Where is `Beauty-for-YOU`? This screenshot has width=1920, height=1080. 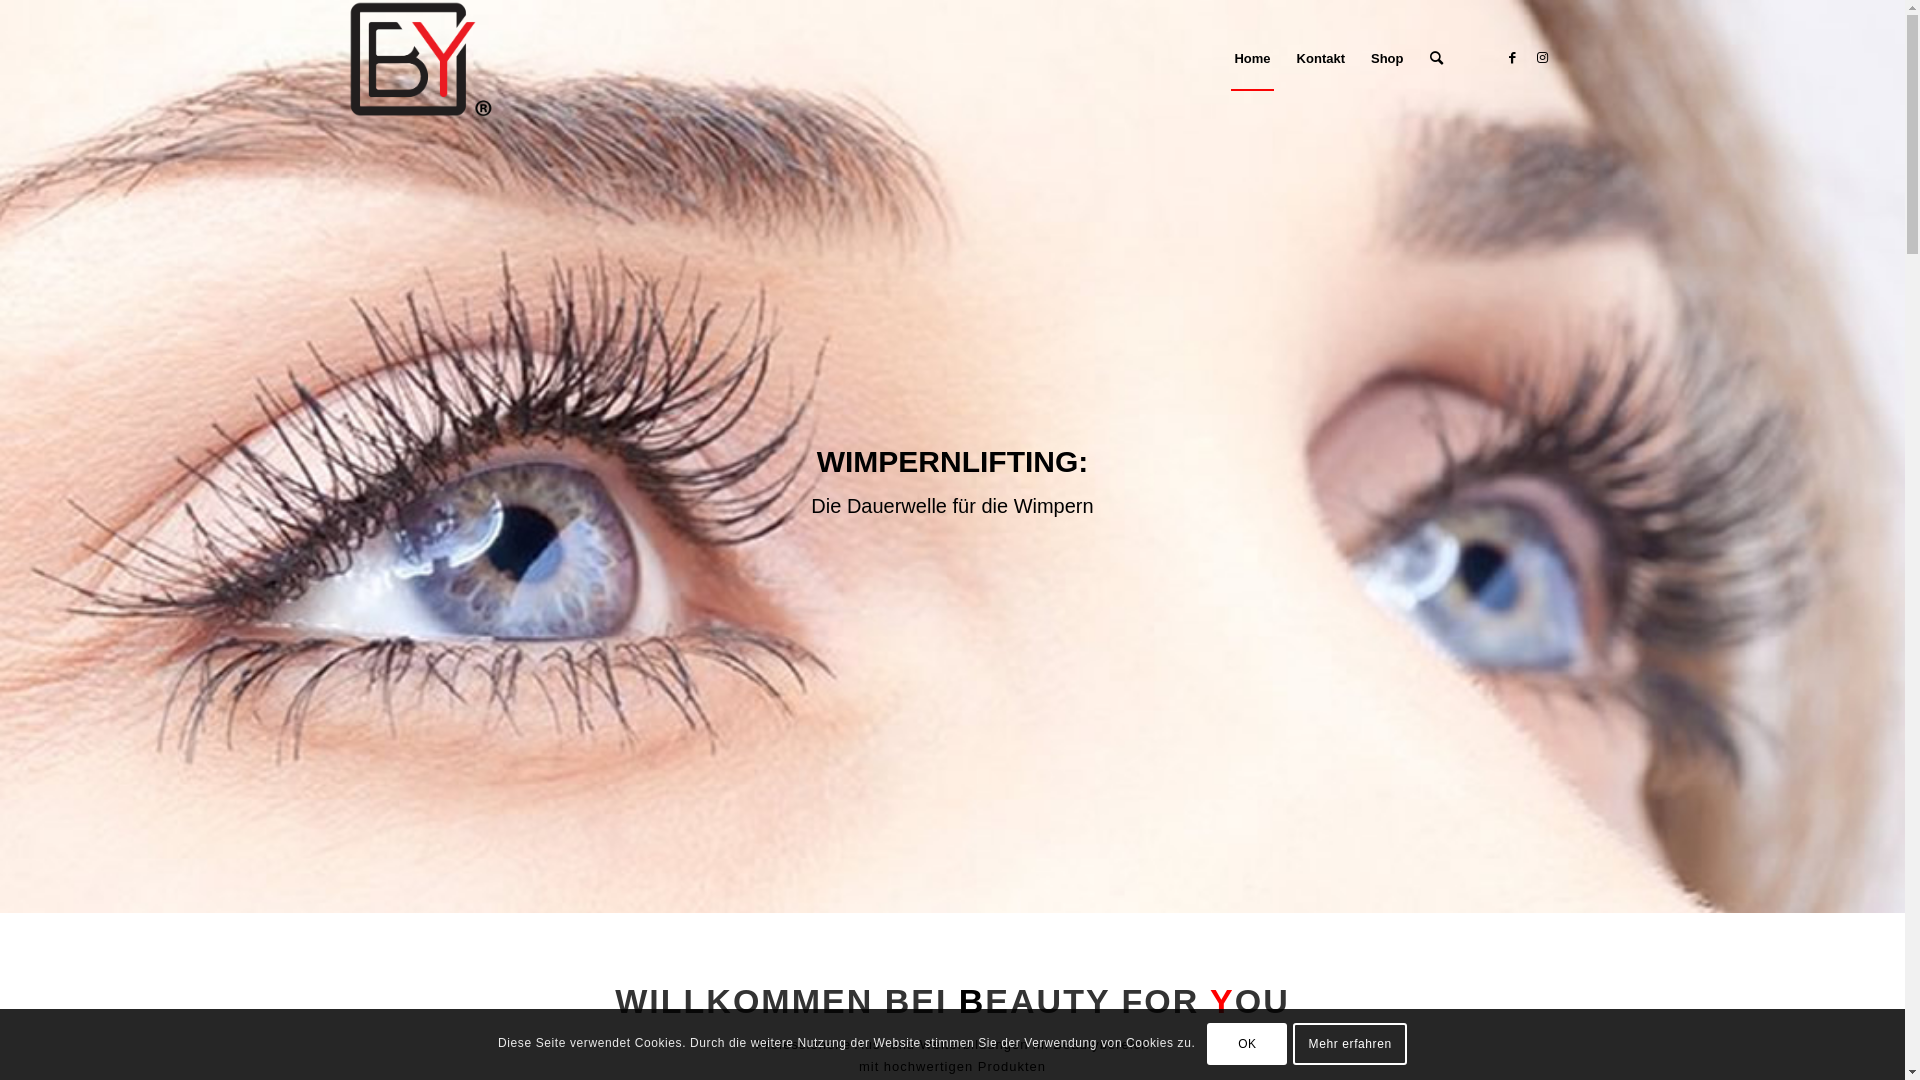
Beauty-for-YOU is located at coordinates (420, 59).